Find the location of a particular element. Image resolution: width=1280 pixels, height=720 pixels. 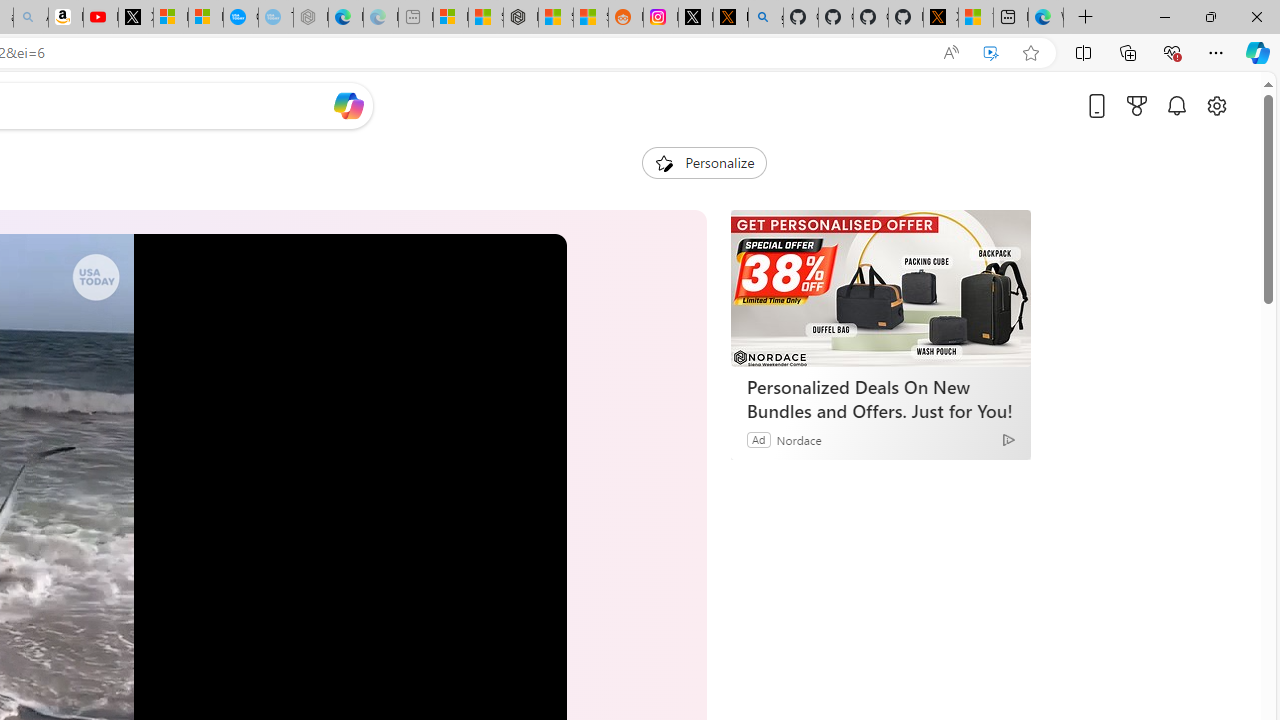

Nordace - Duffels is located at coordinates (520, 18).